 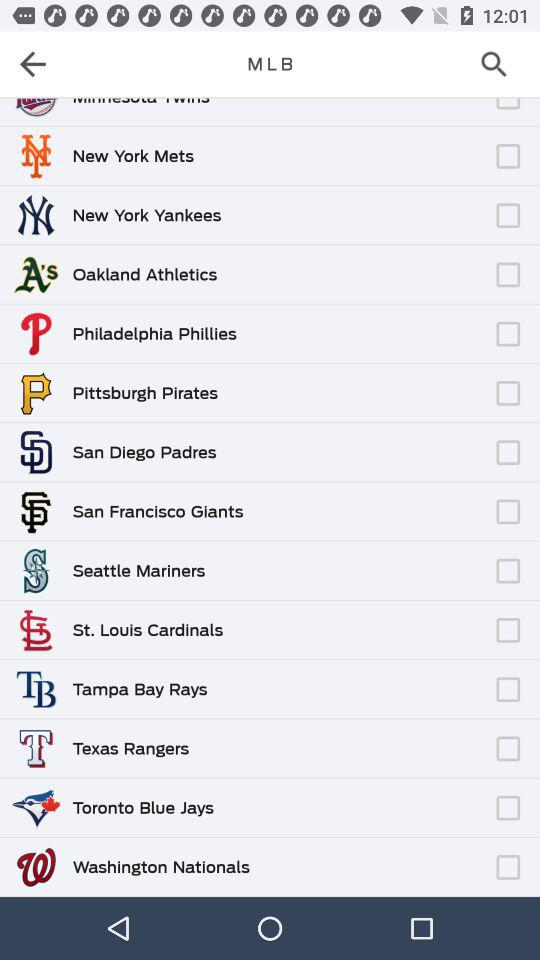 What do you see at coordinates (500, 64) in the screenshot?
I see `open a search` at bounding box center [500, 64].